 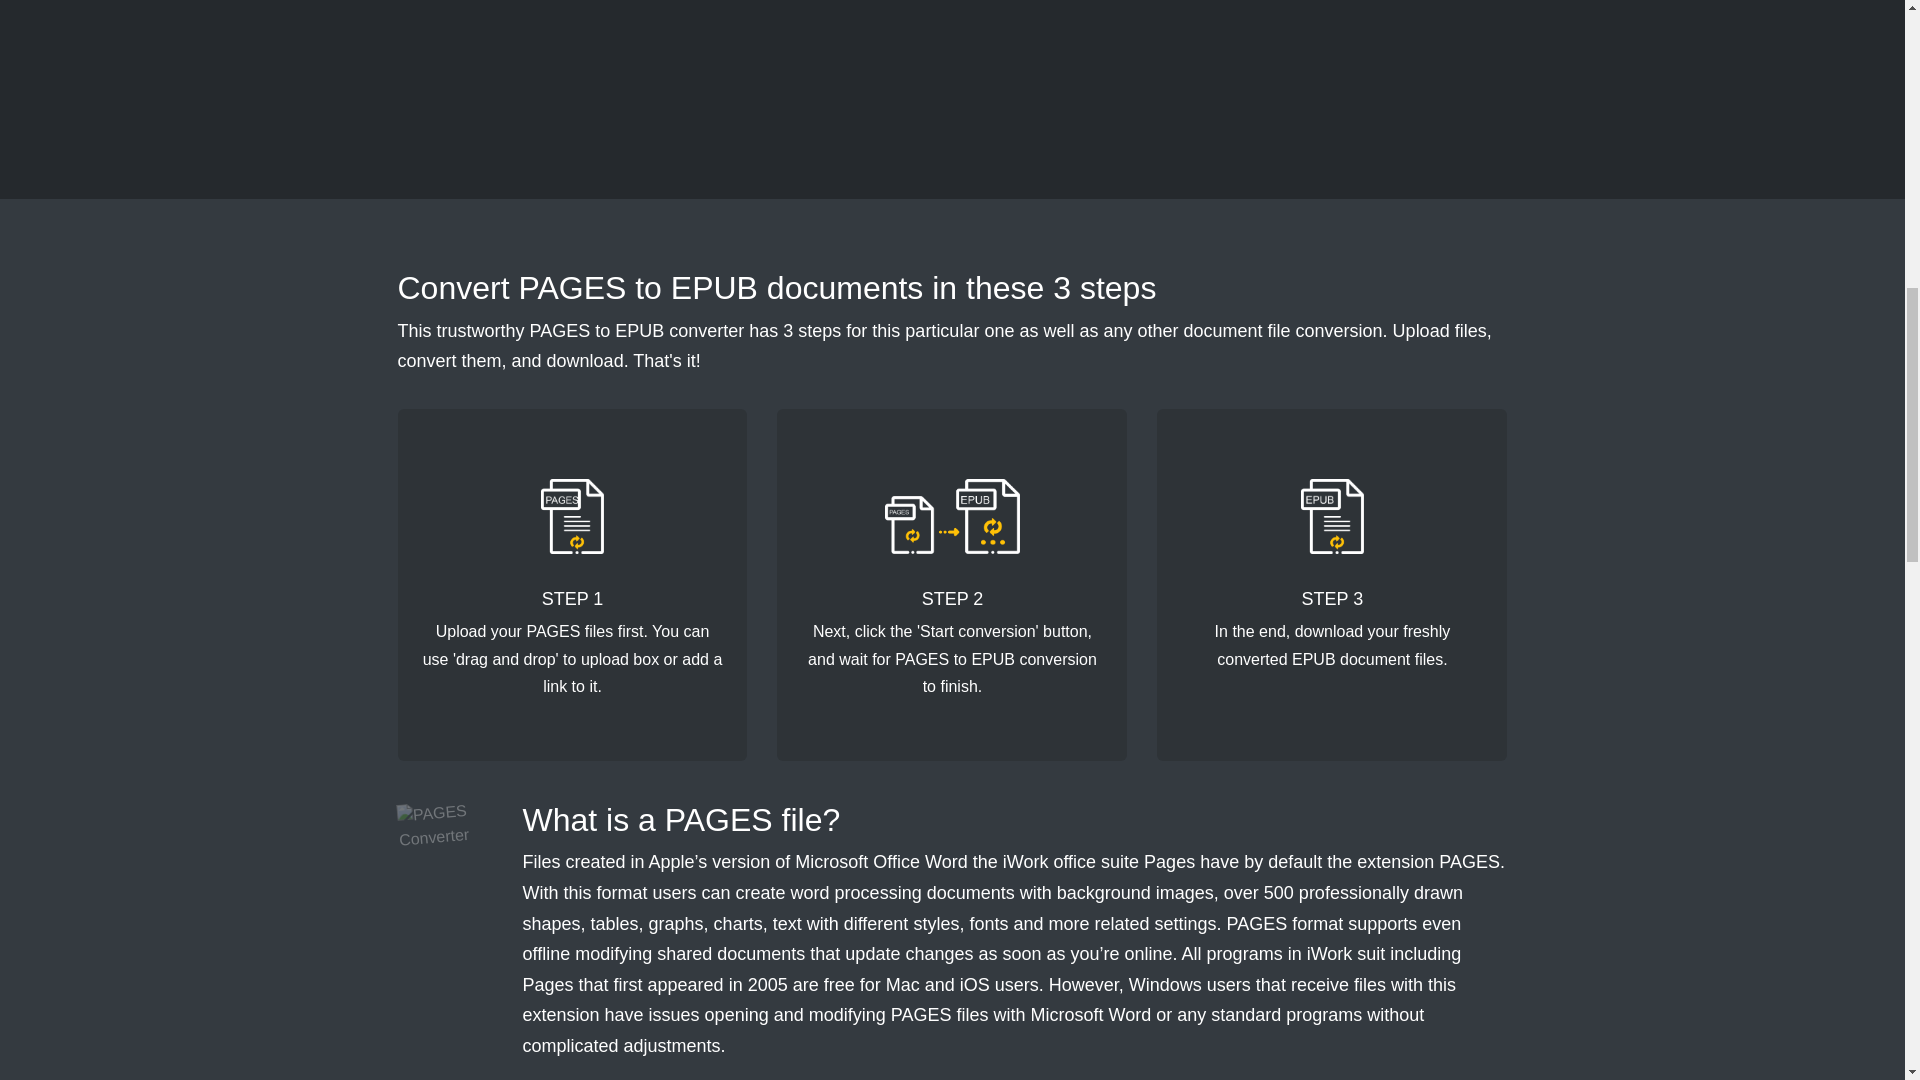 I want to click on Download converted EPUB file, so click(x=1333, y=516).